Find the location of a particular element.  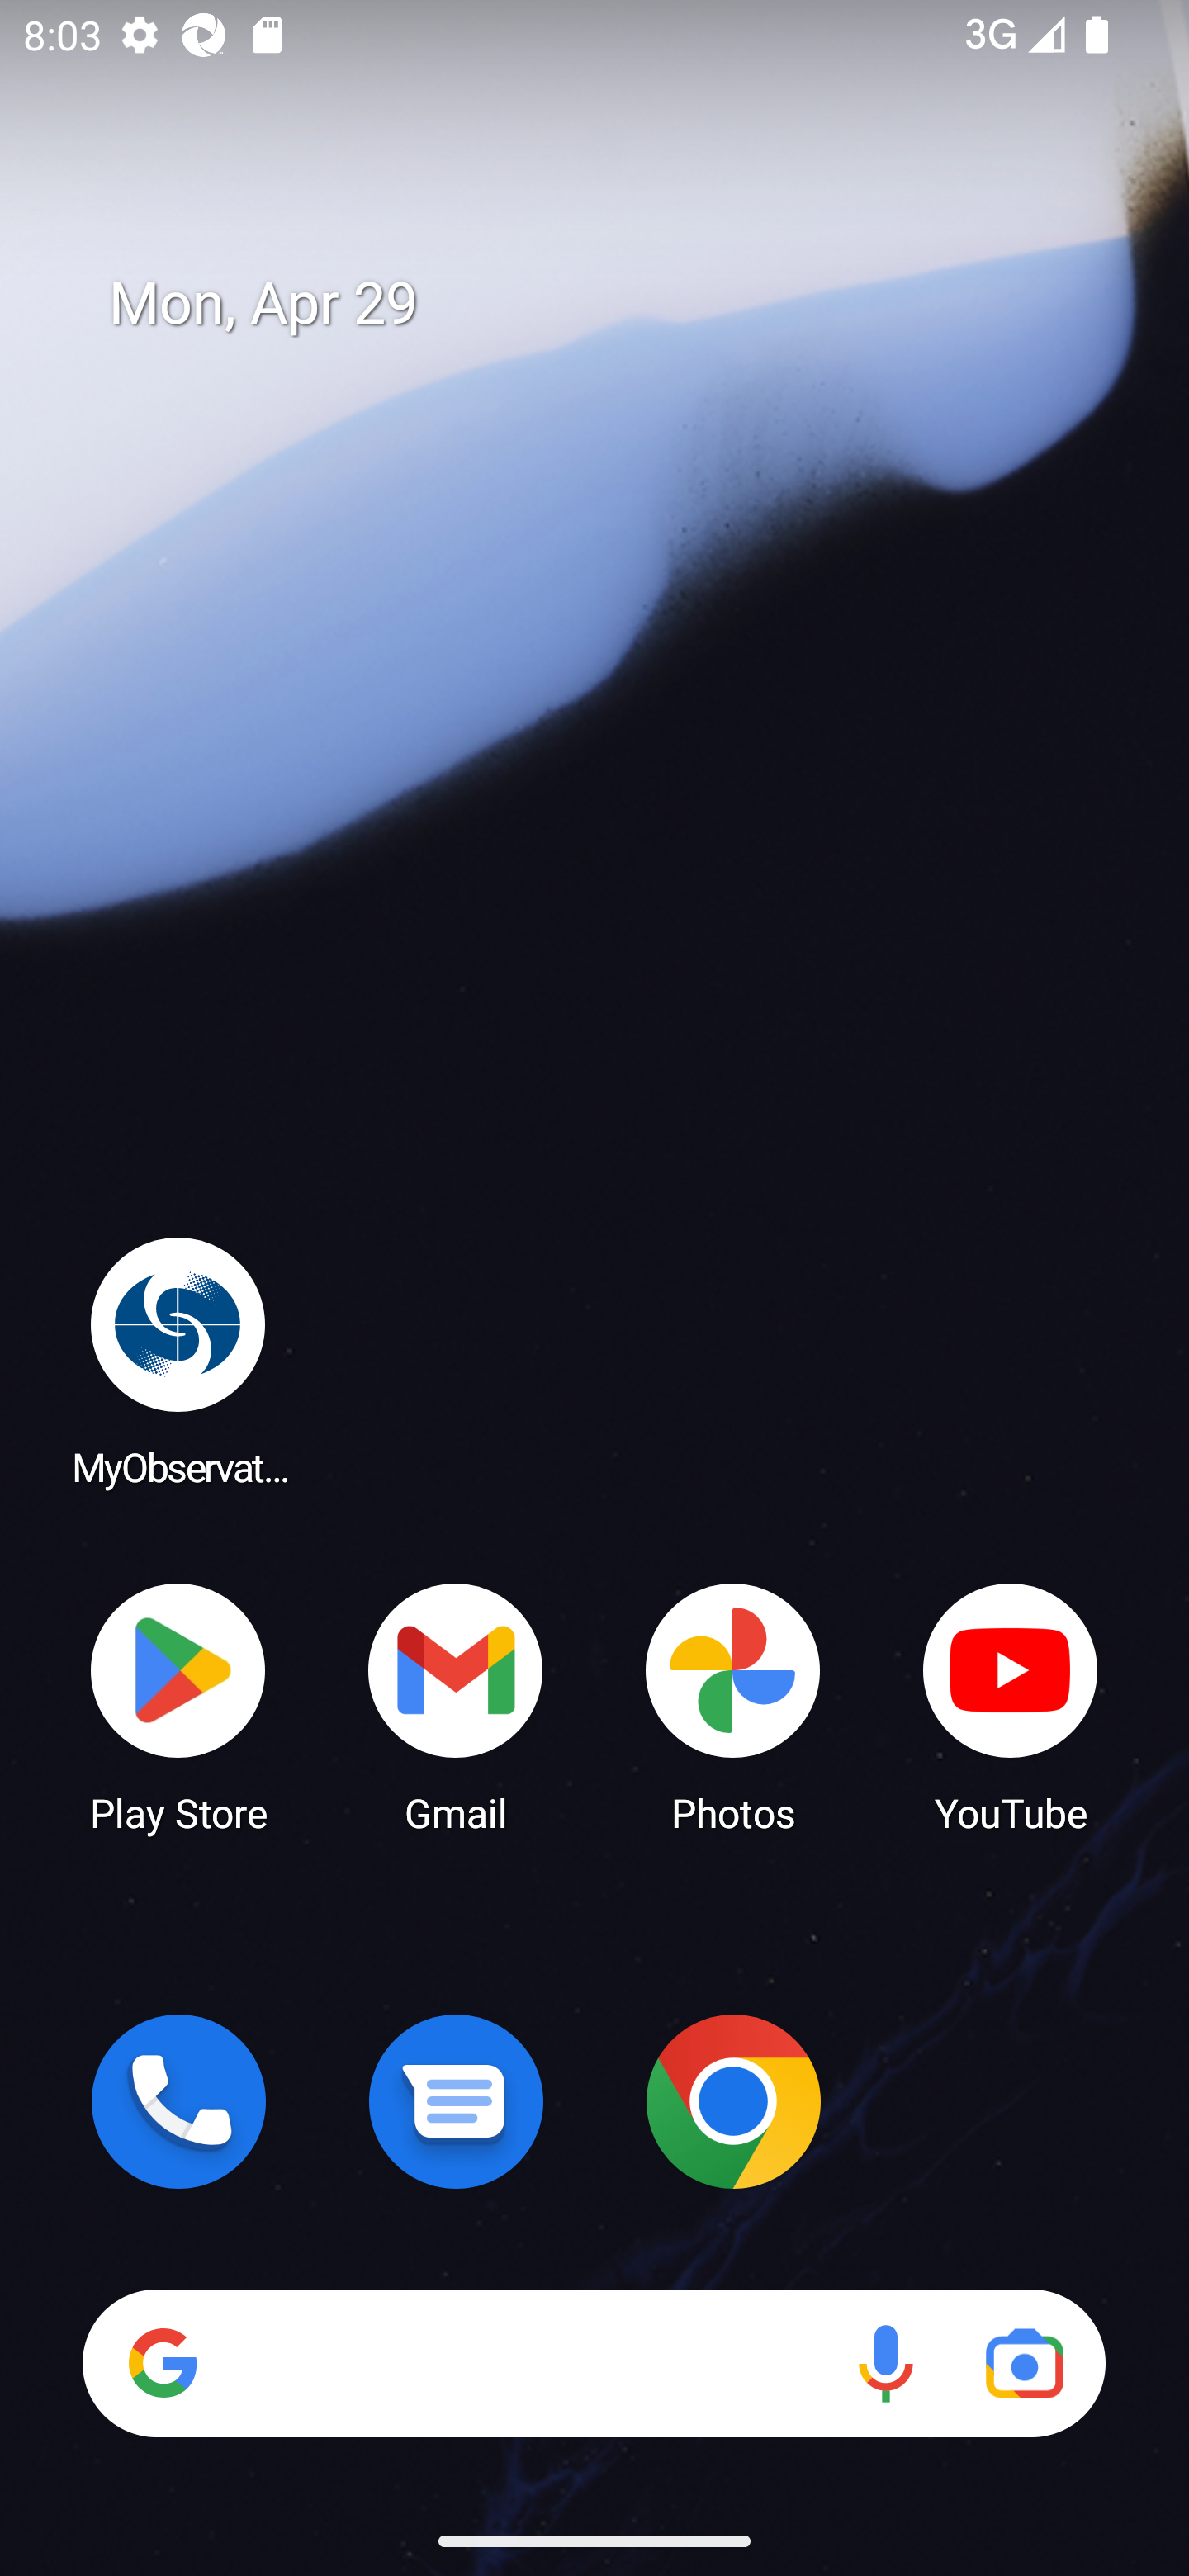

Voice search is located at coordinates (885, 2363).